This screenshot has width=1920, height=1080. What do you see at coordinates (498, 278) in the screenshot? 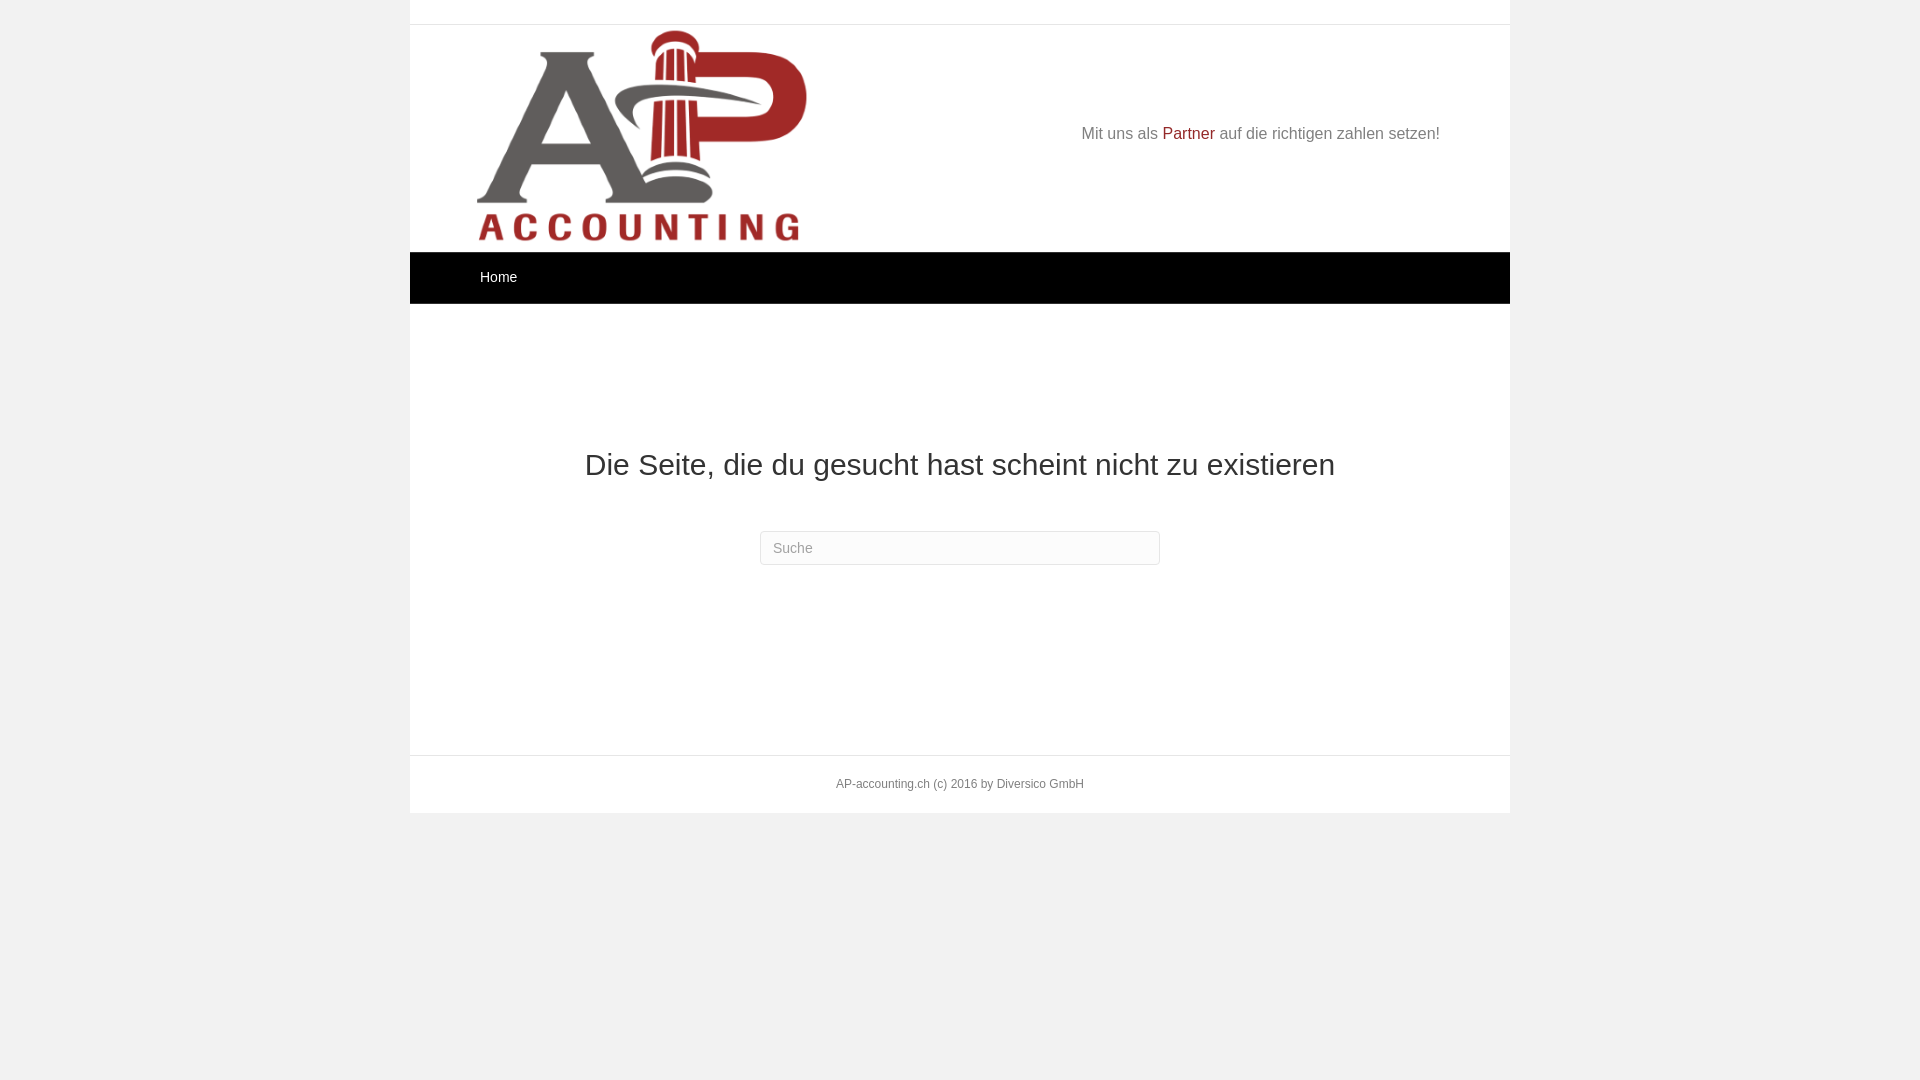
I see `Home` at bounding box center [498, 278].